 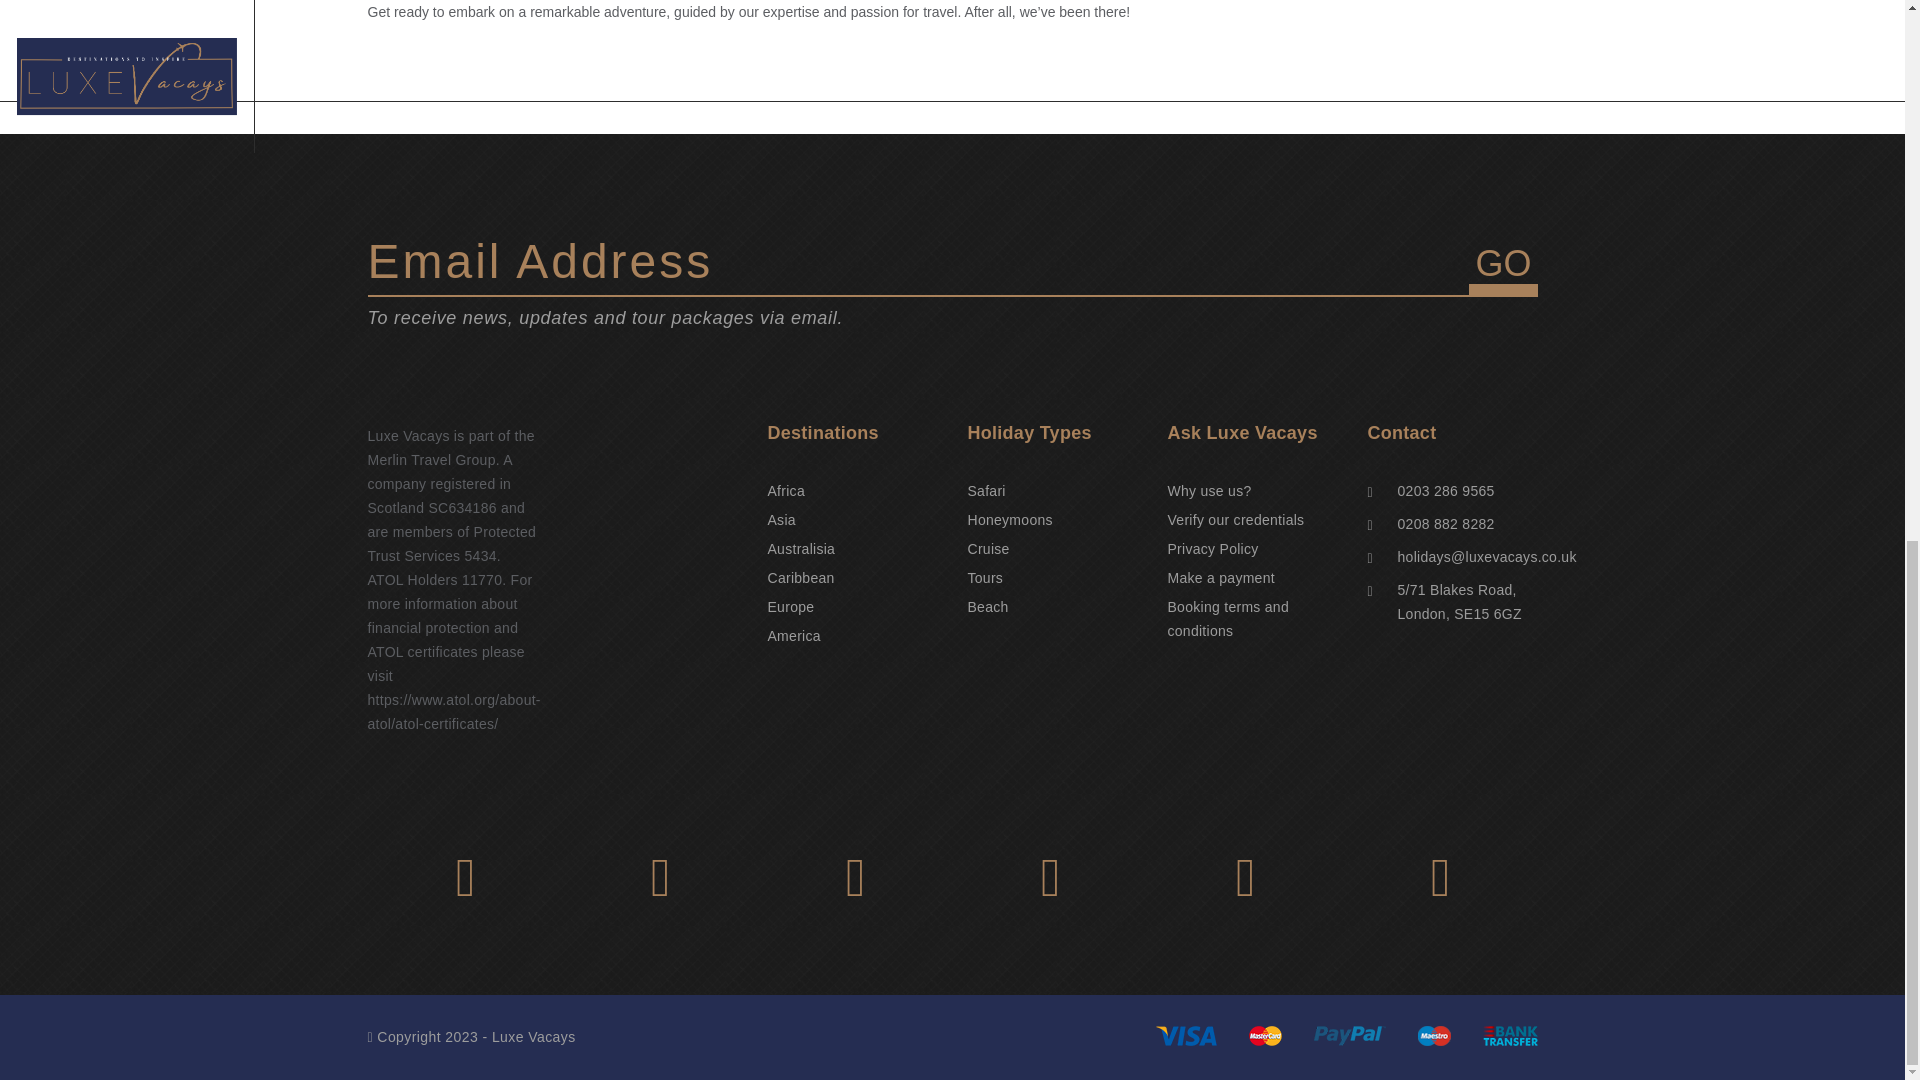 I want to click on Honeymoons, so click(x=1010, y=520).